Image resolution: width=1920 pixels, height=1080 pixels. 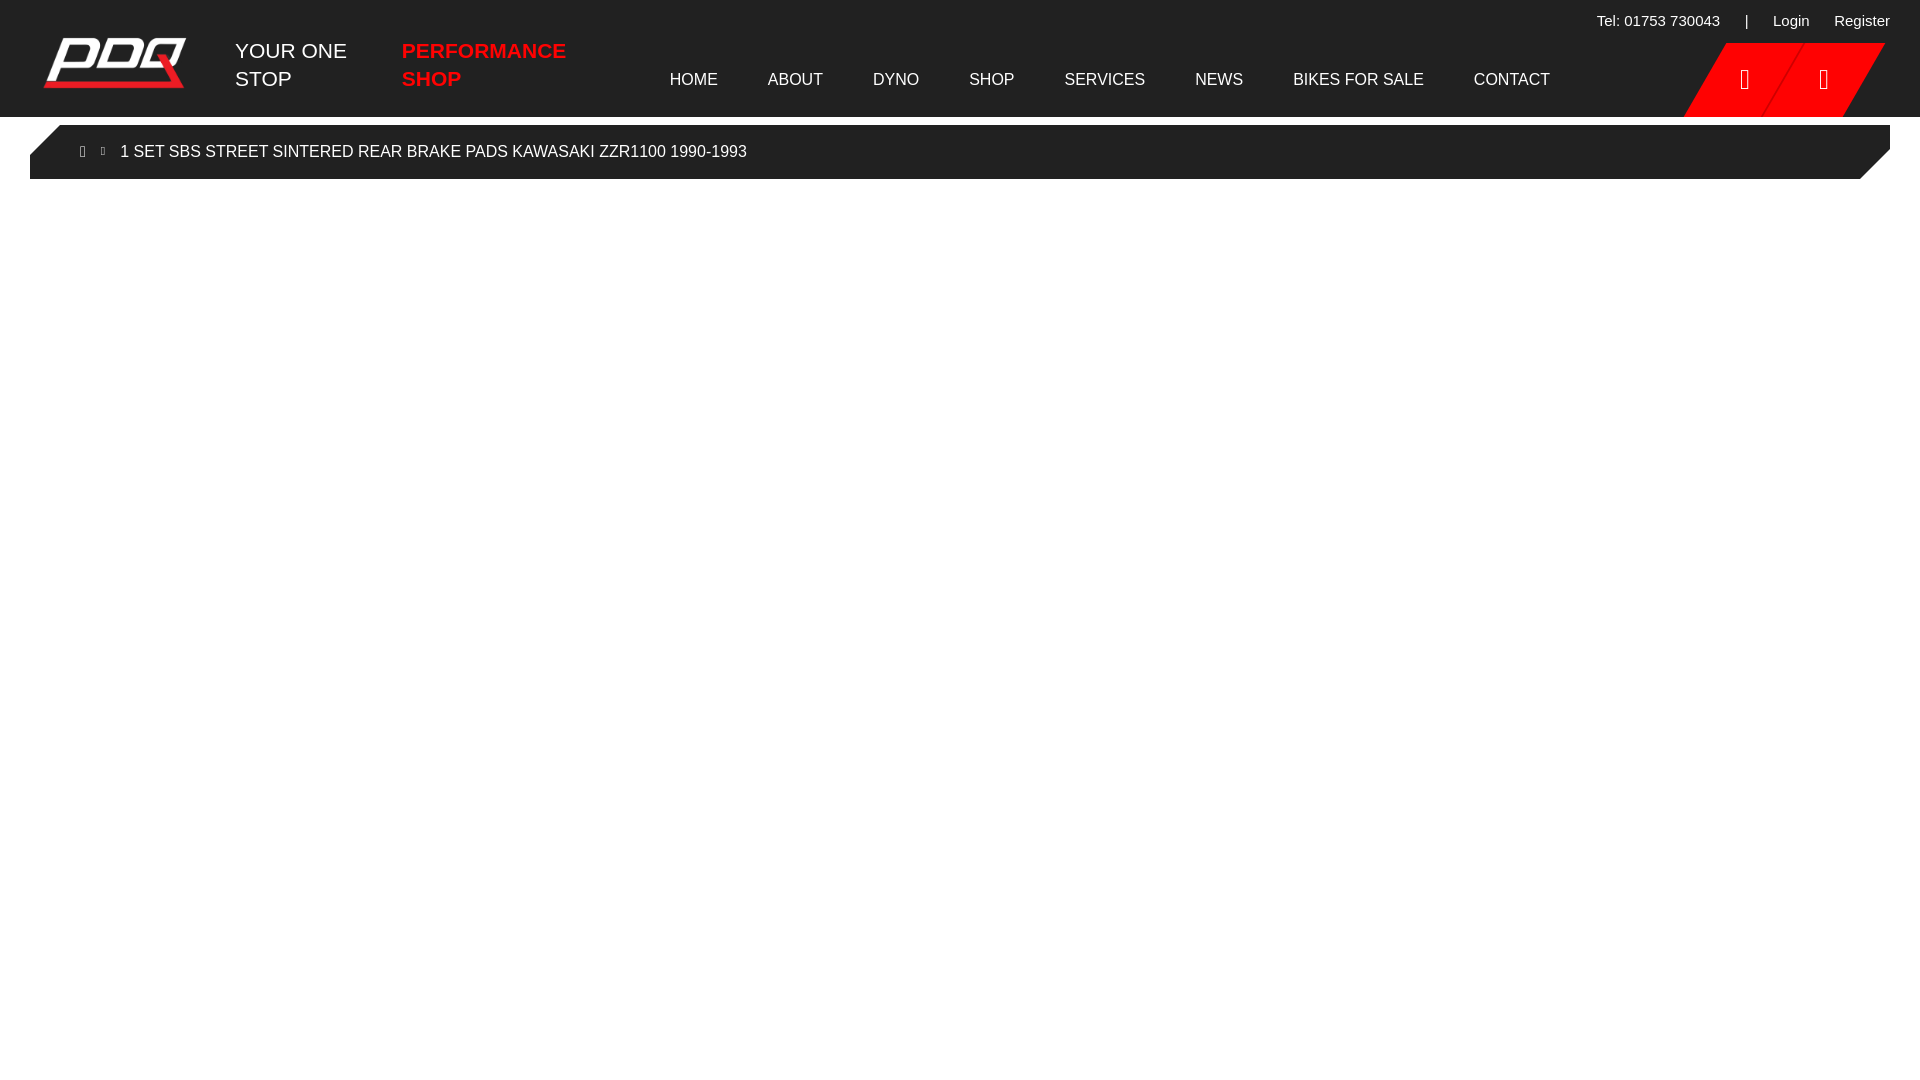 What do you see at coordinates (1358, 78) in the screenshot?
I see `BIKES FOR SALE` at bounding box center [1358, 78].